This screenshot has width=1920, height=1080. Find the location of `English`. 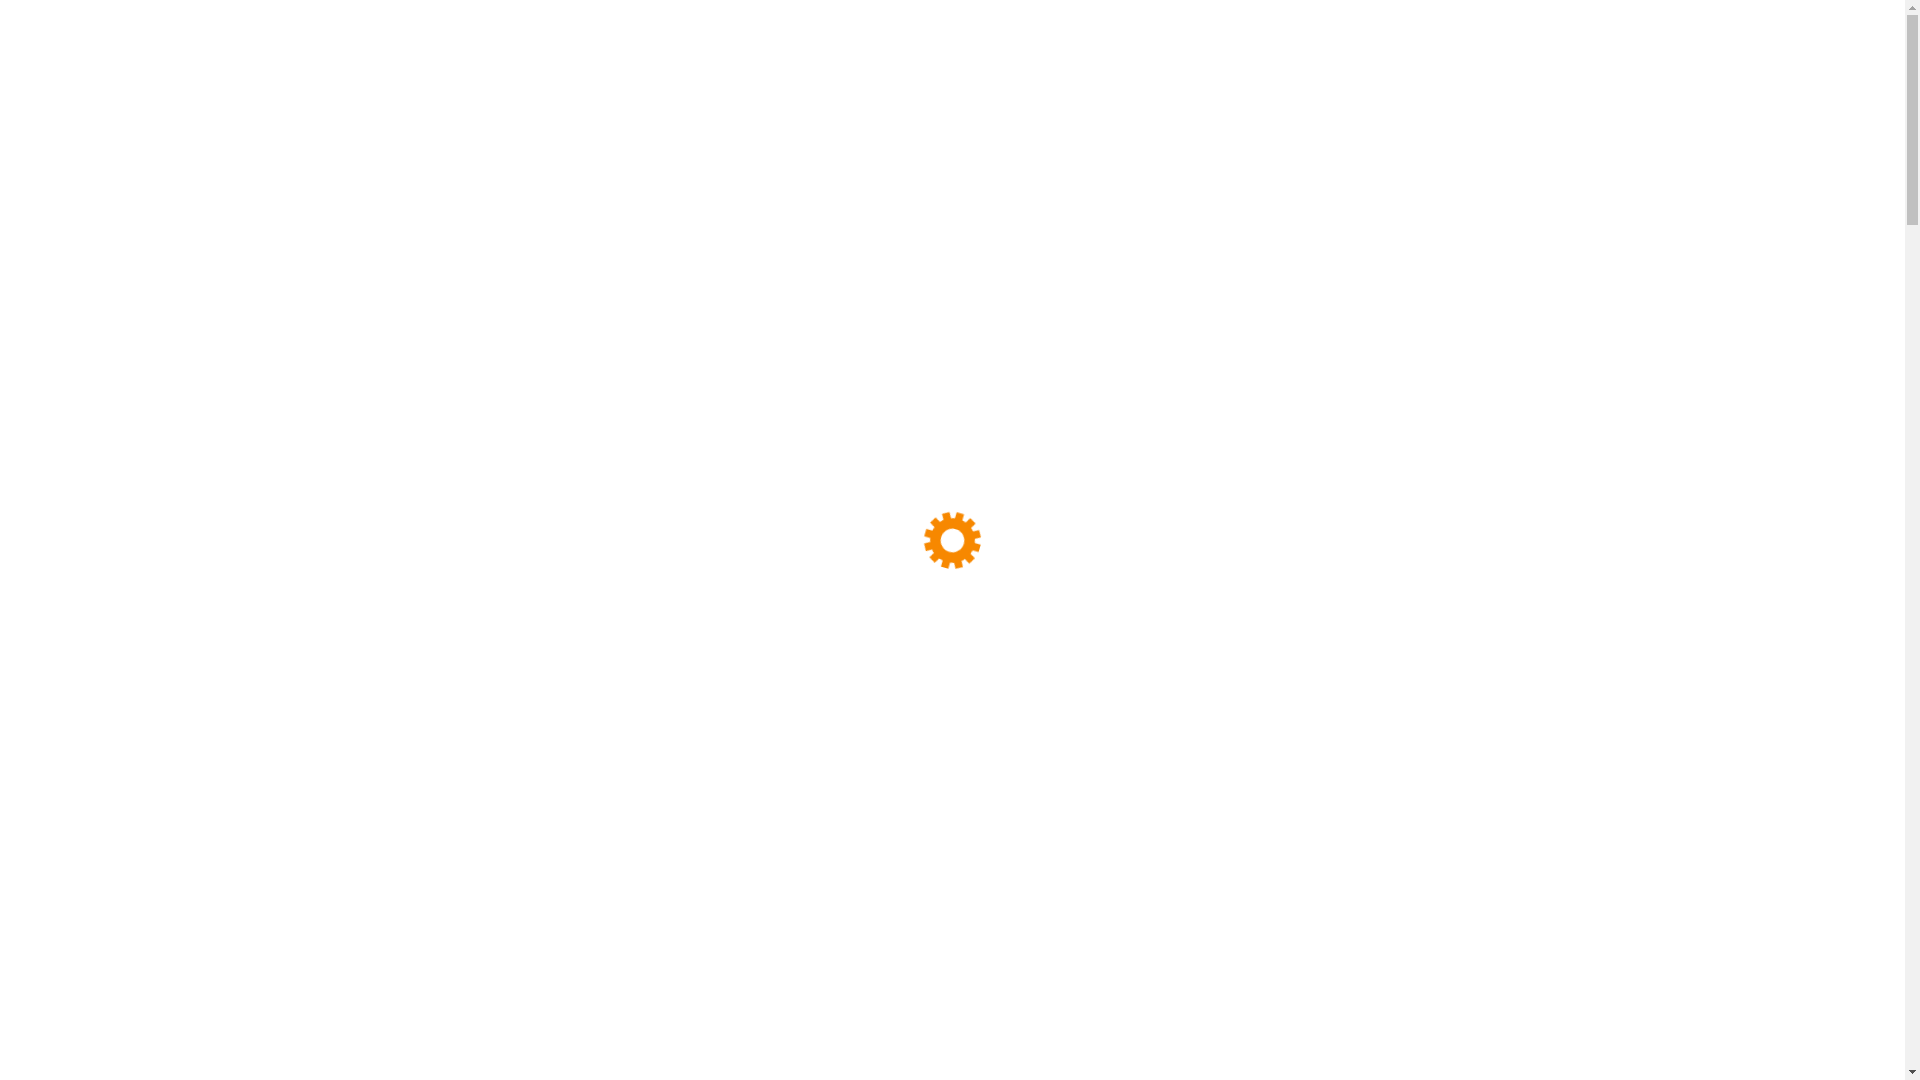

English is located at coordinates (1162, 147).